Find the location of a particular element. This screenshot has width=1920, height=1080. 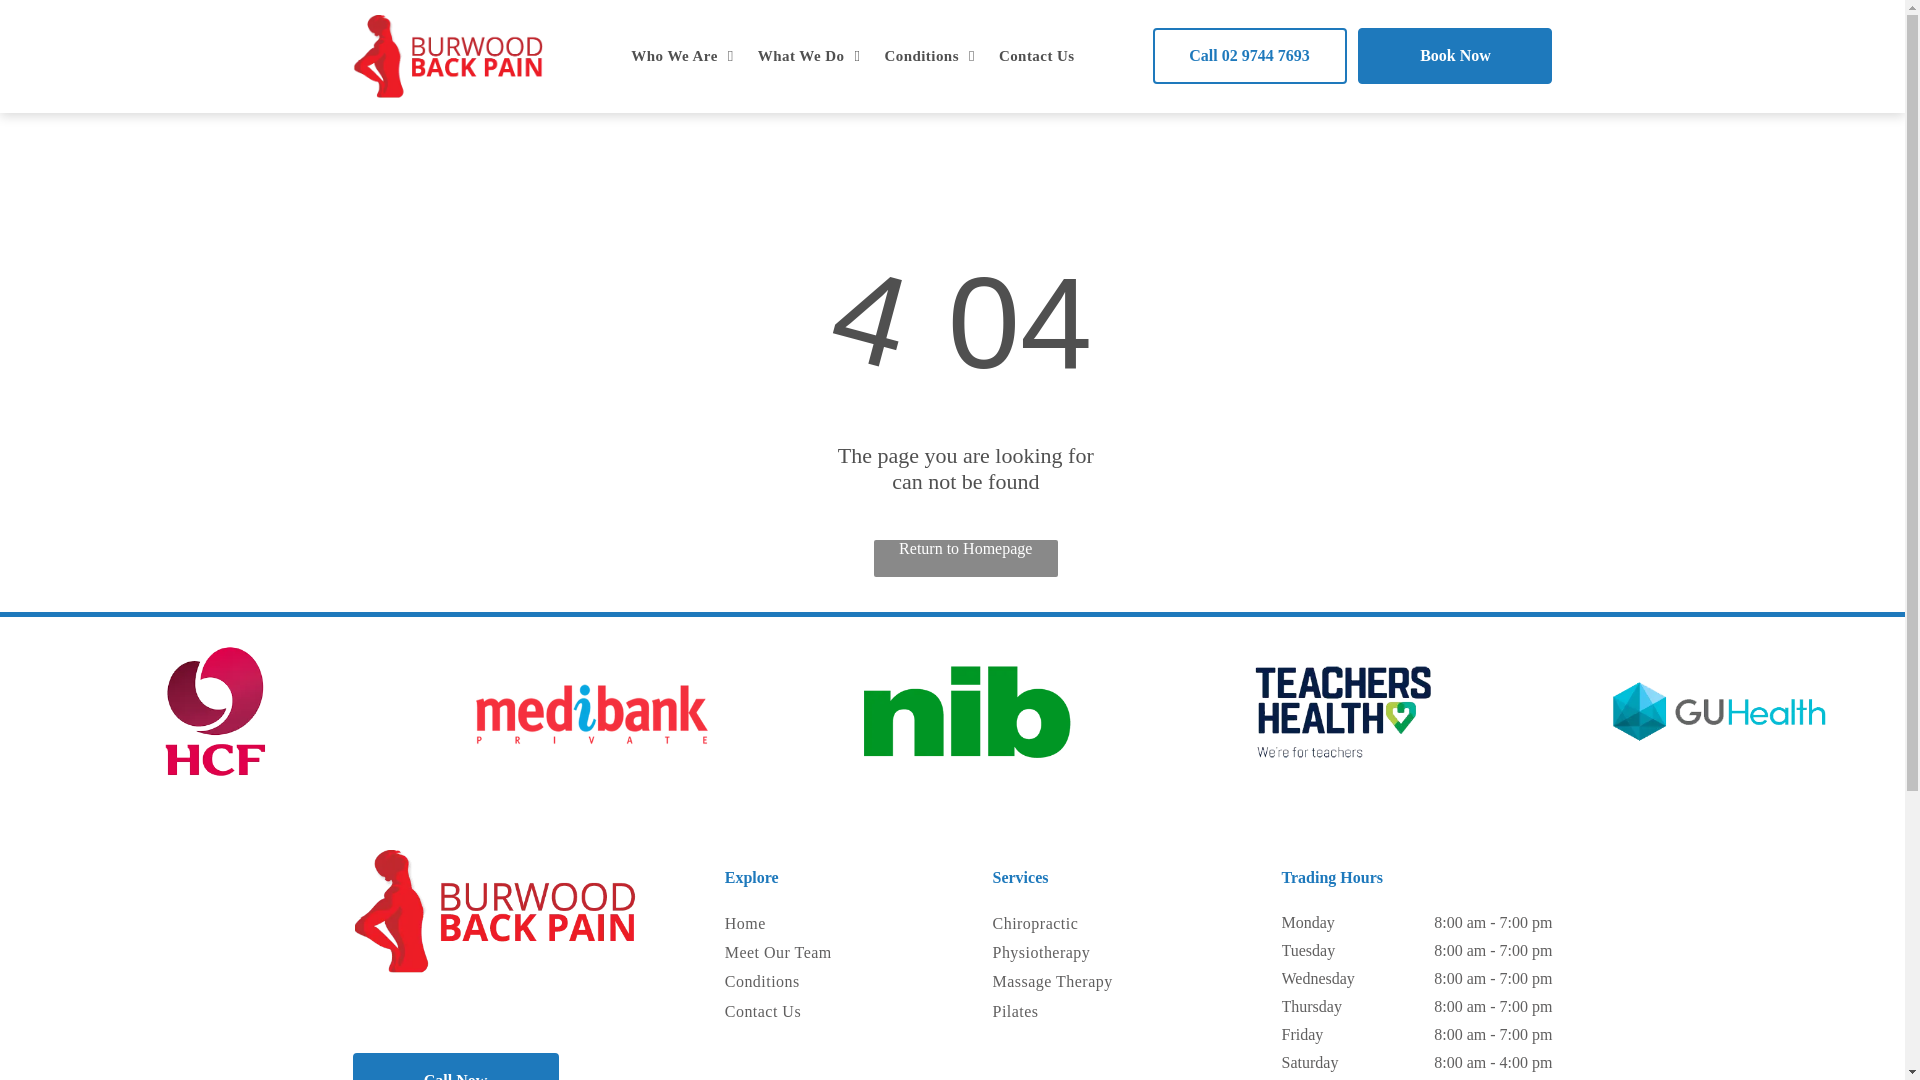

Burwood Back Pain: Chiropractic Services in Burwood is located at coordinates (493, 911).